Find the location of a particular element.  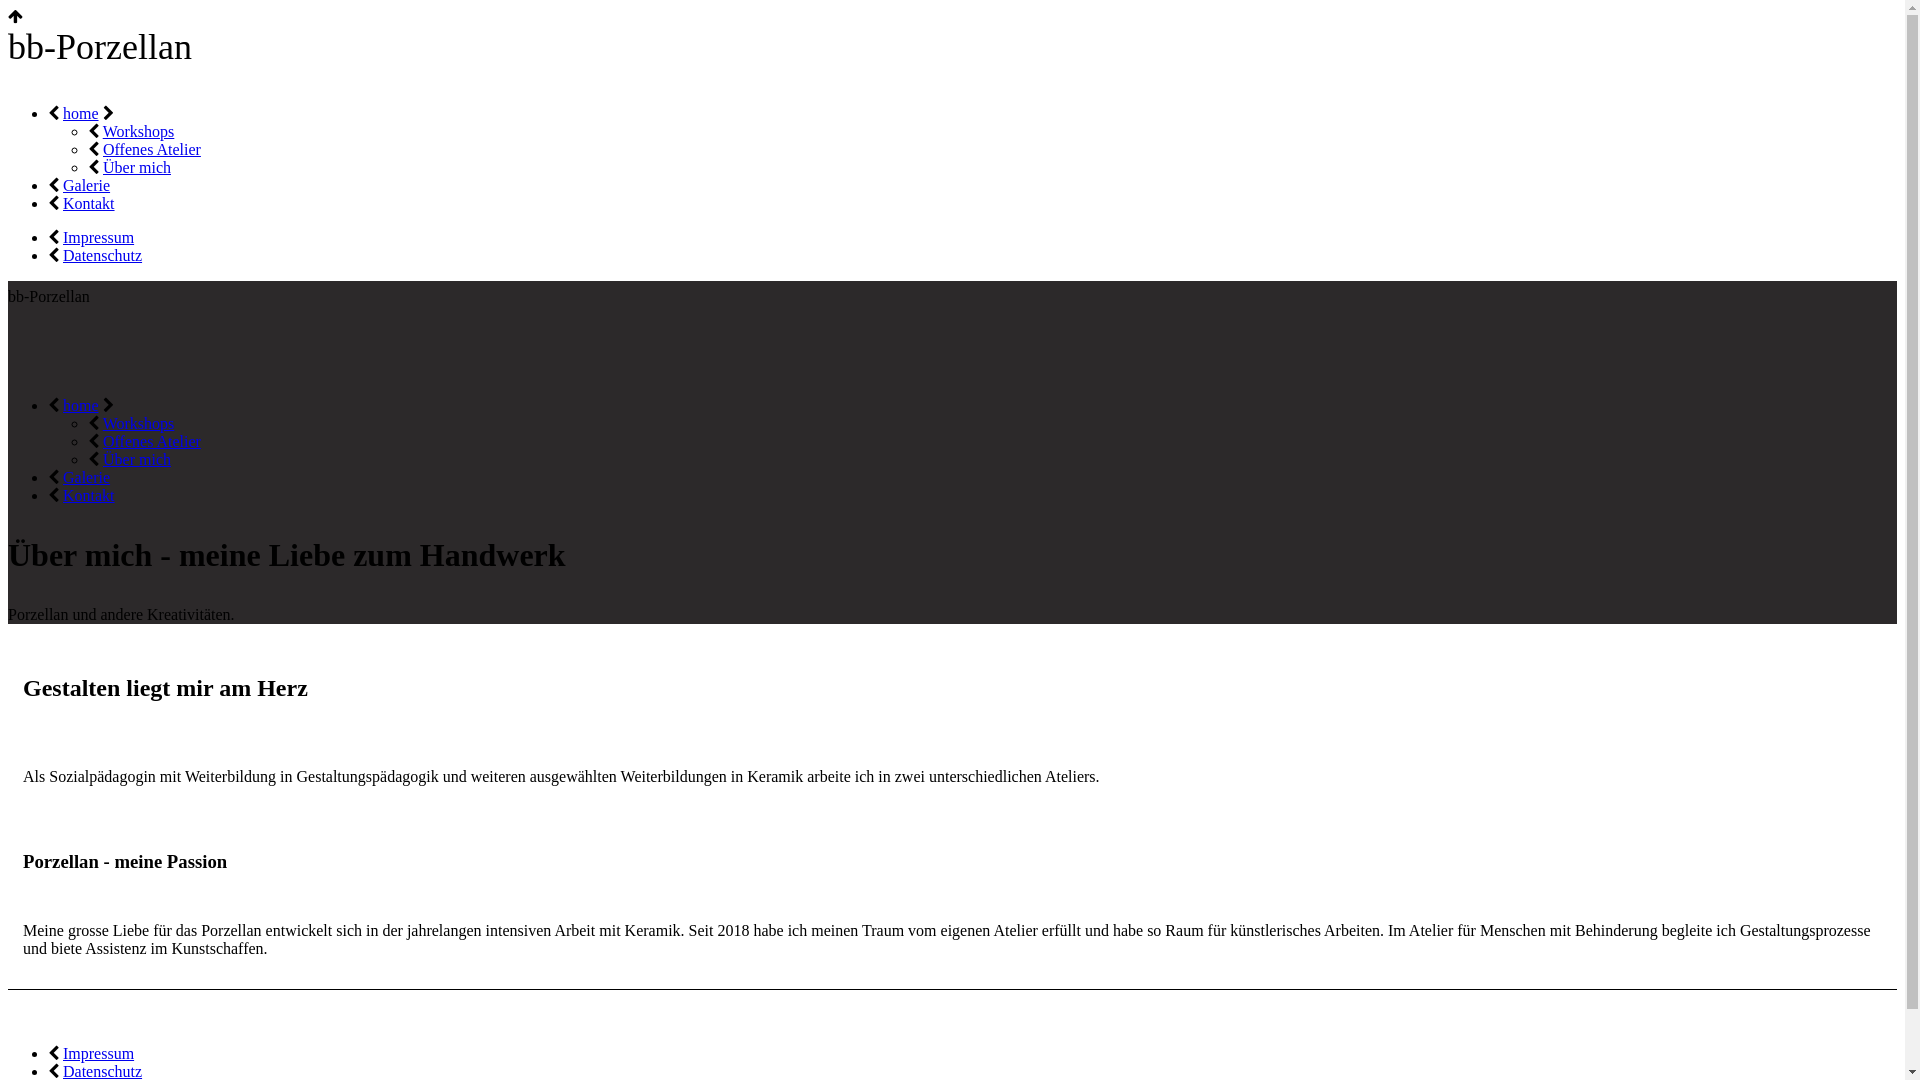

Galerie is located at coordinates (86, 478).